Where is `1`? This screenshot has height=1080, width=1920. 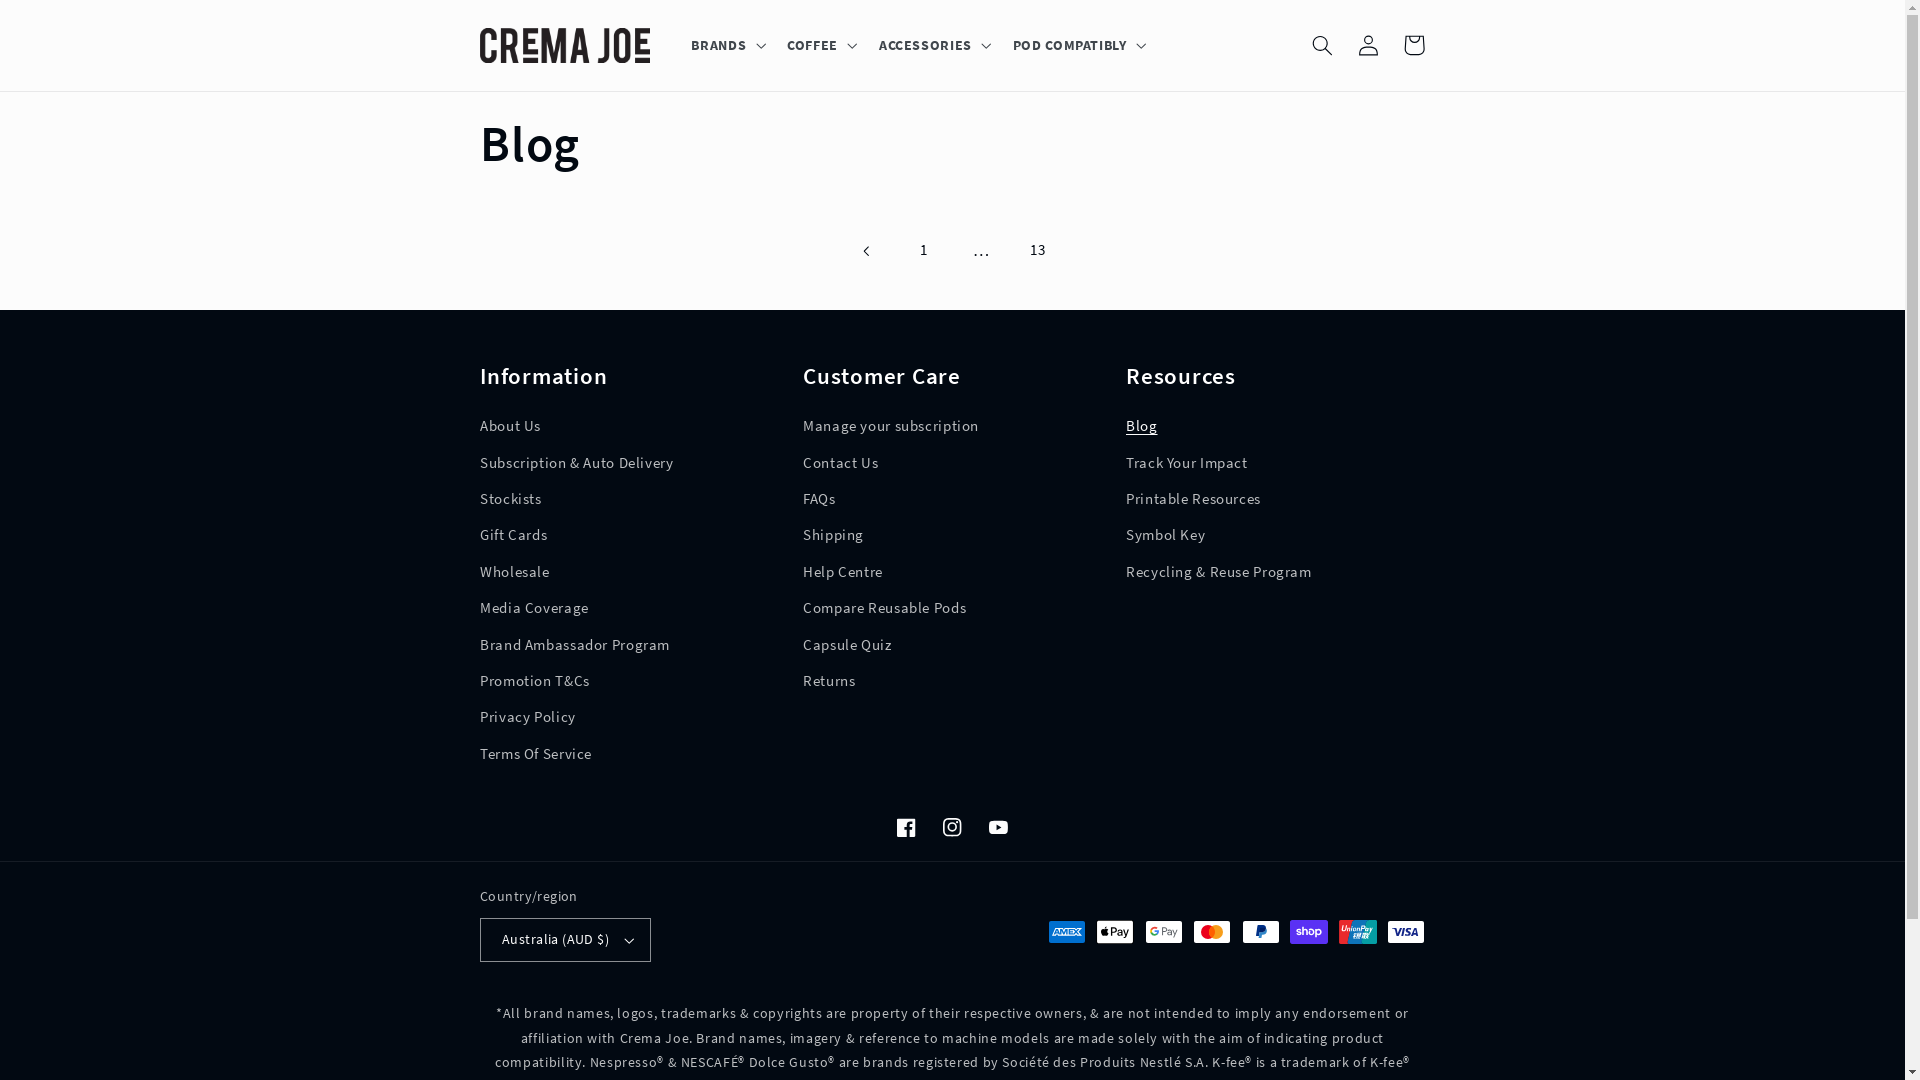
1 is located at coordinates (924, 251).